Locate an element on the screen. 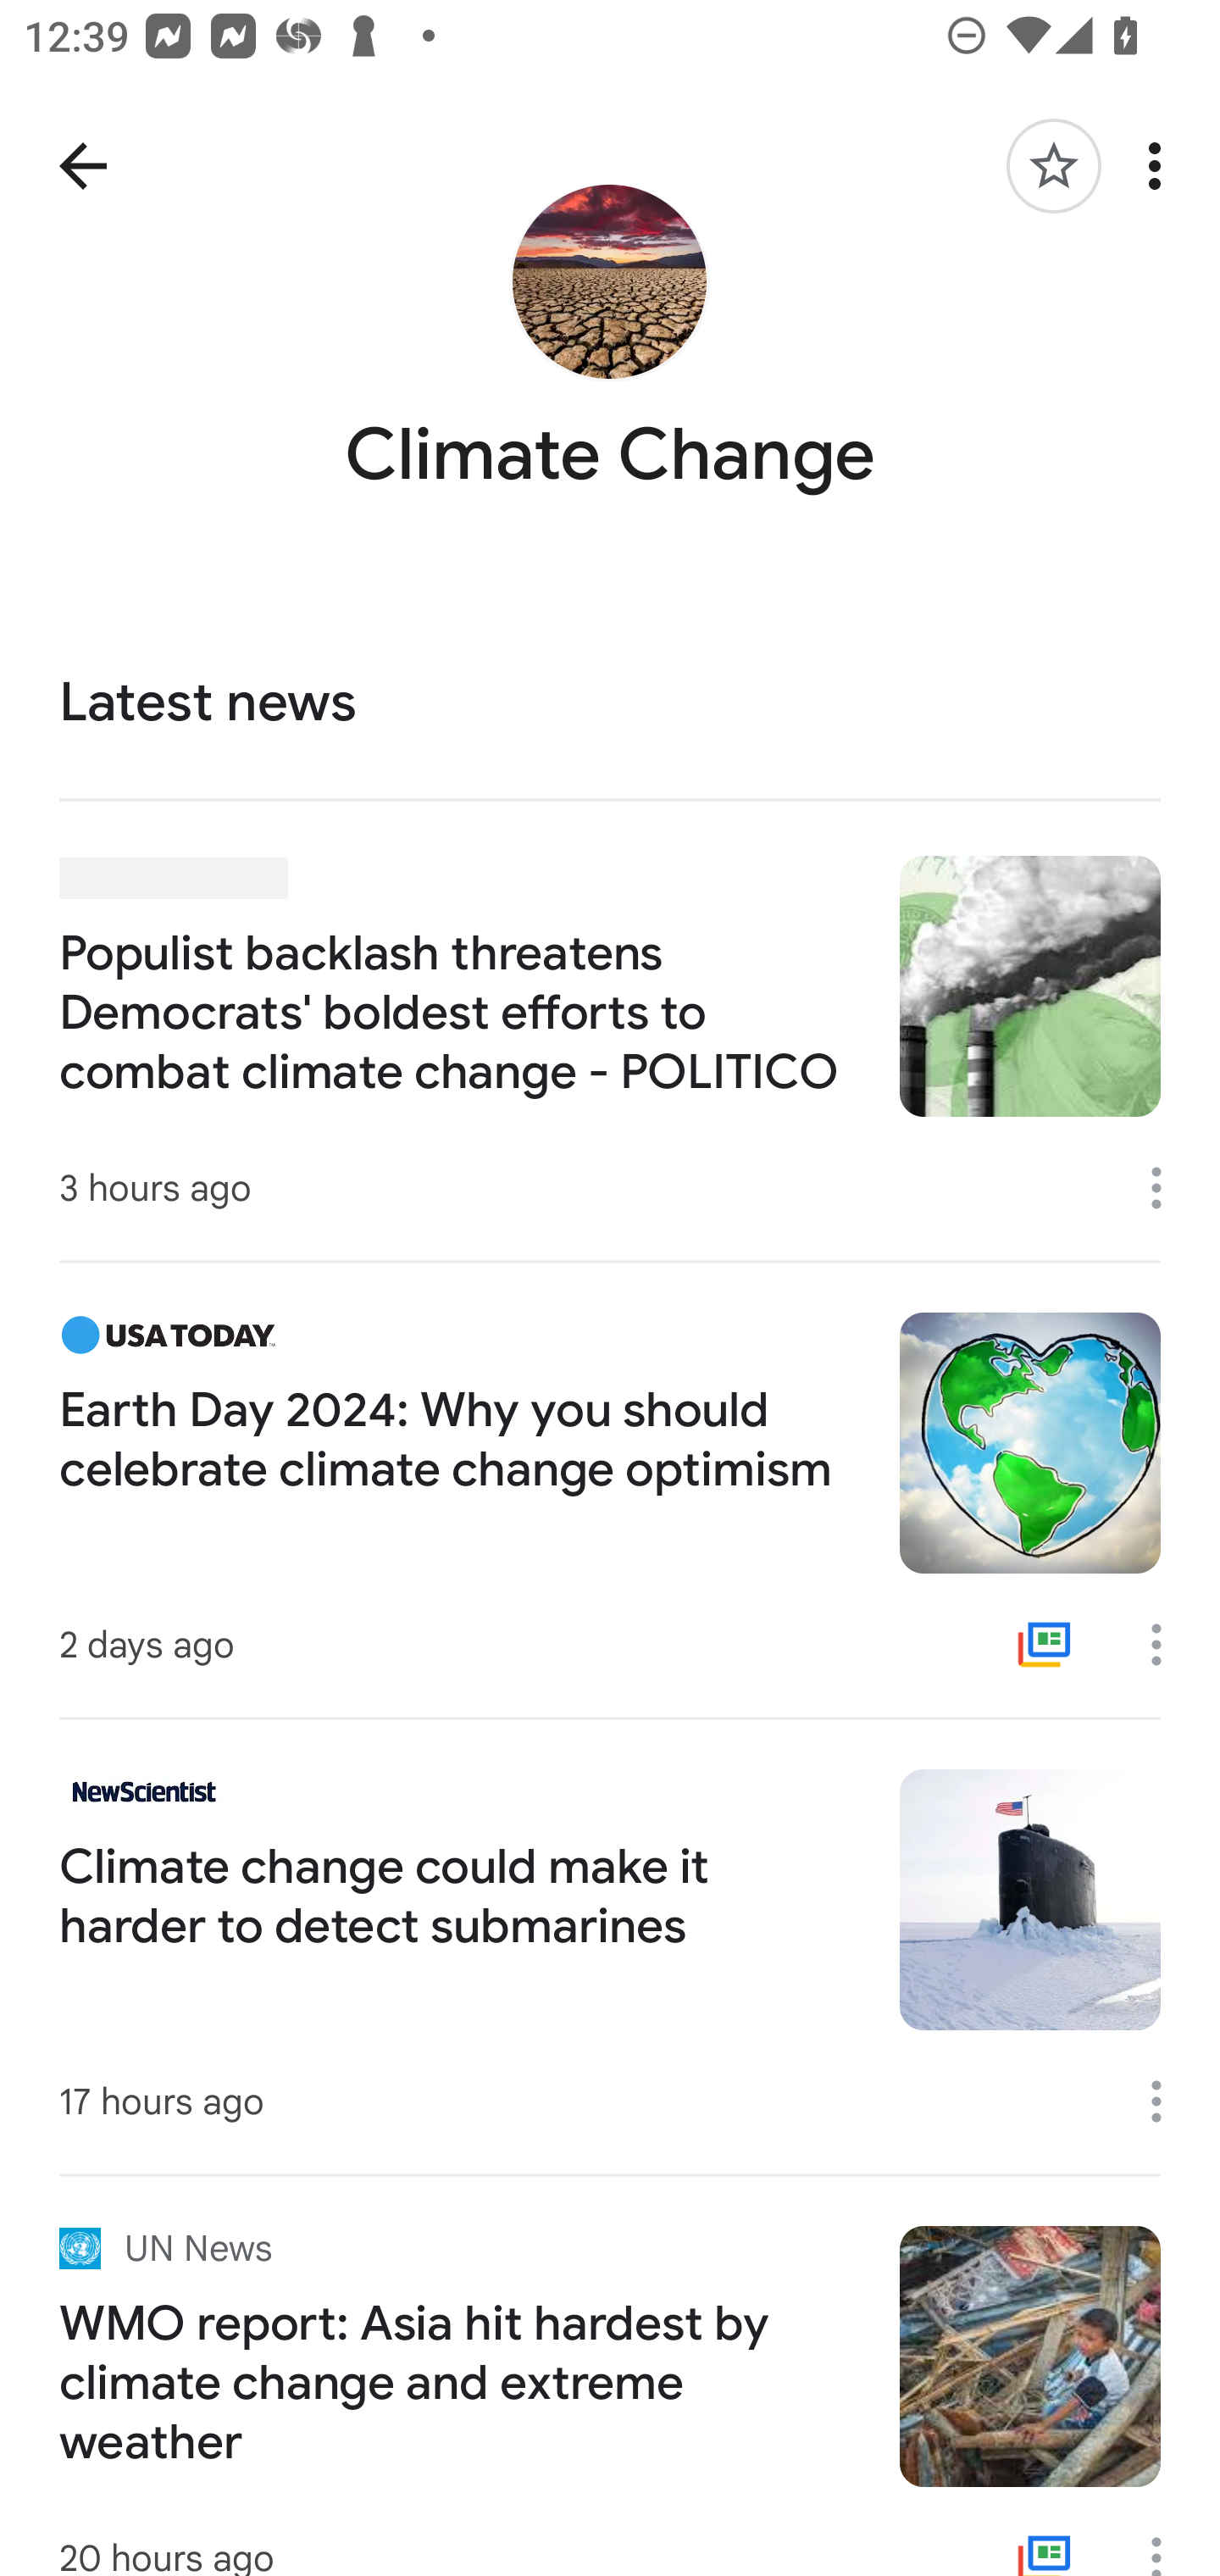 This screenshot has height=2576, width=1220. More options is located at coordinates (1167, 1187).